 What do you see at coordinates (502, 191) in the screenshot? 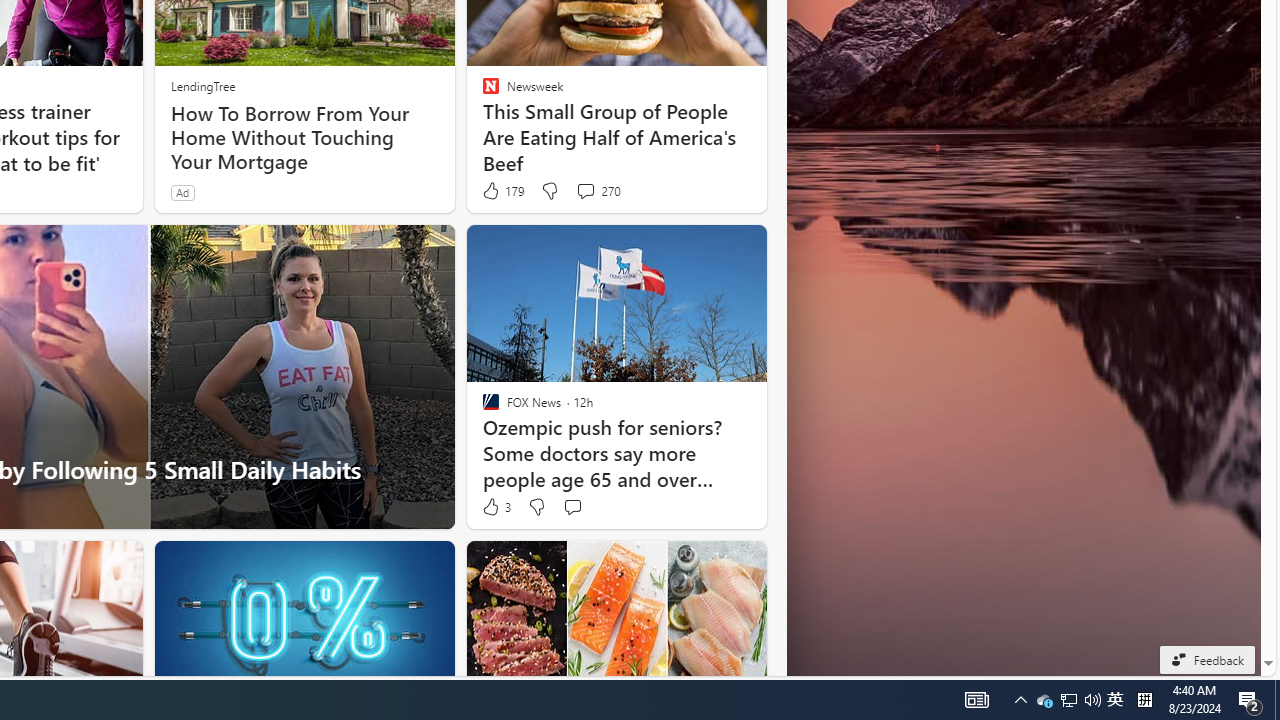
I see `179 Like` at bounding box center [502, 191].